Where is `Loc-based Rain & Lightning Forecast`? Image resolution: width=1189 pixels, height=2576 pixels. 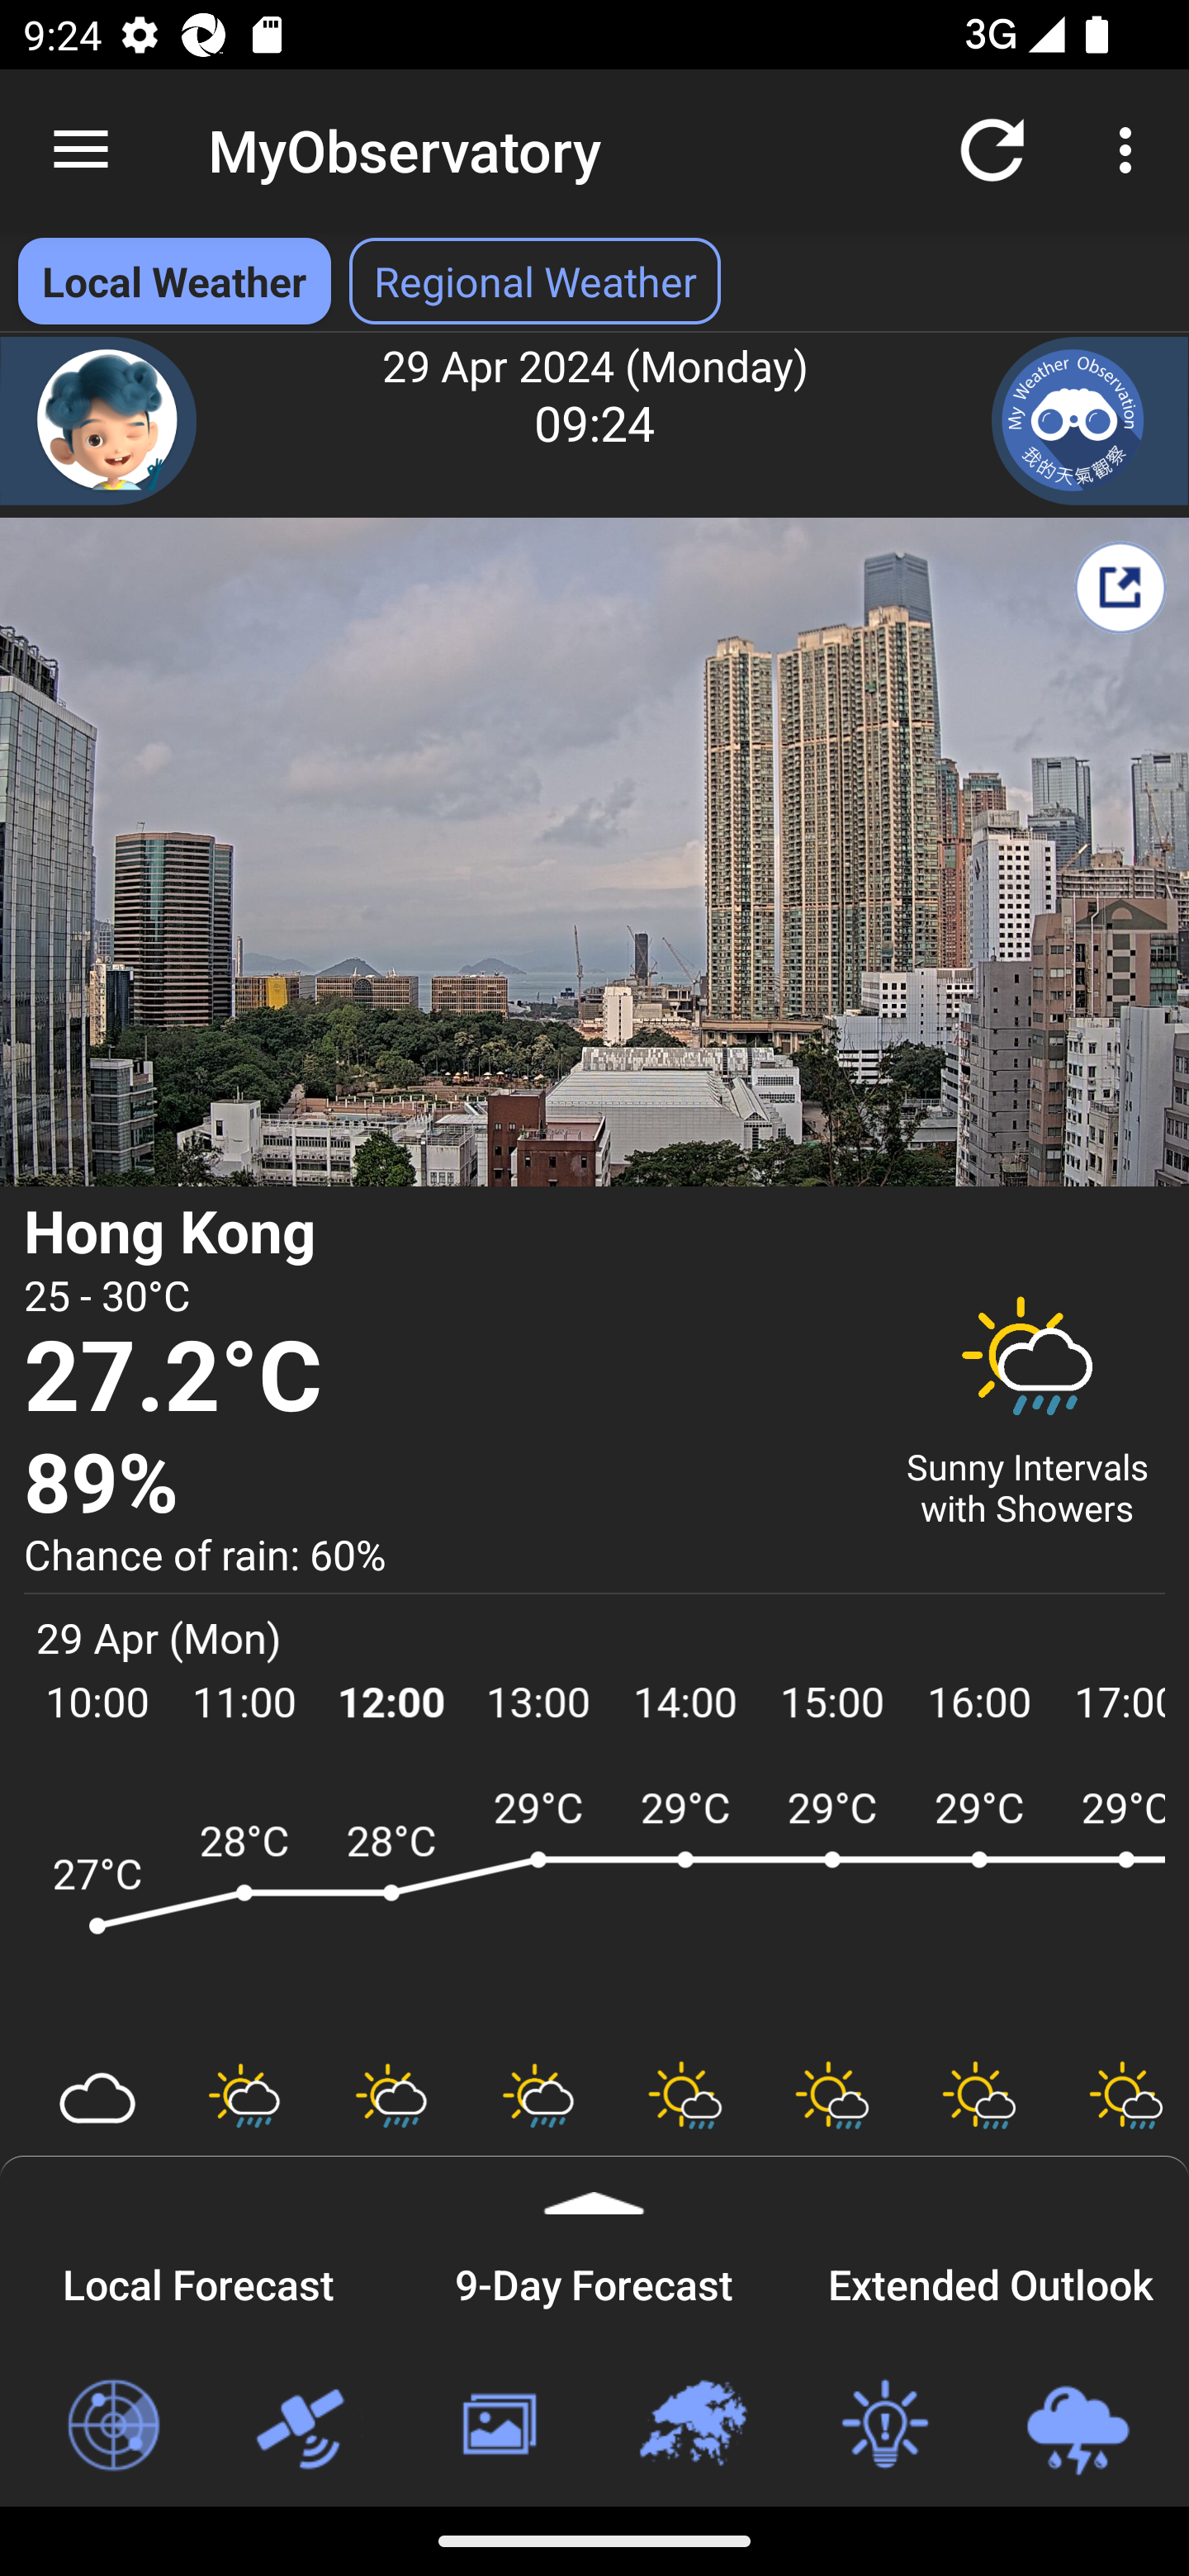 Loc-based Rain & Lightning Forecast is located at coordinates (1077, 2426).